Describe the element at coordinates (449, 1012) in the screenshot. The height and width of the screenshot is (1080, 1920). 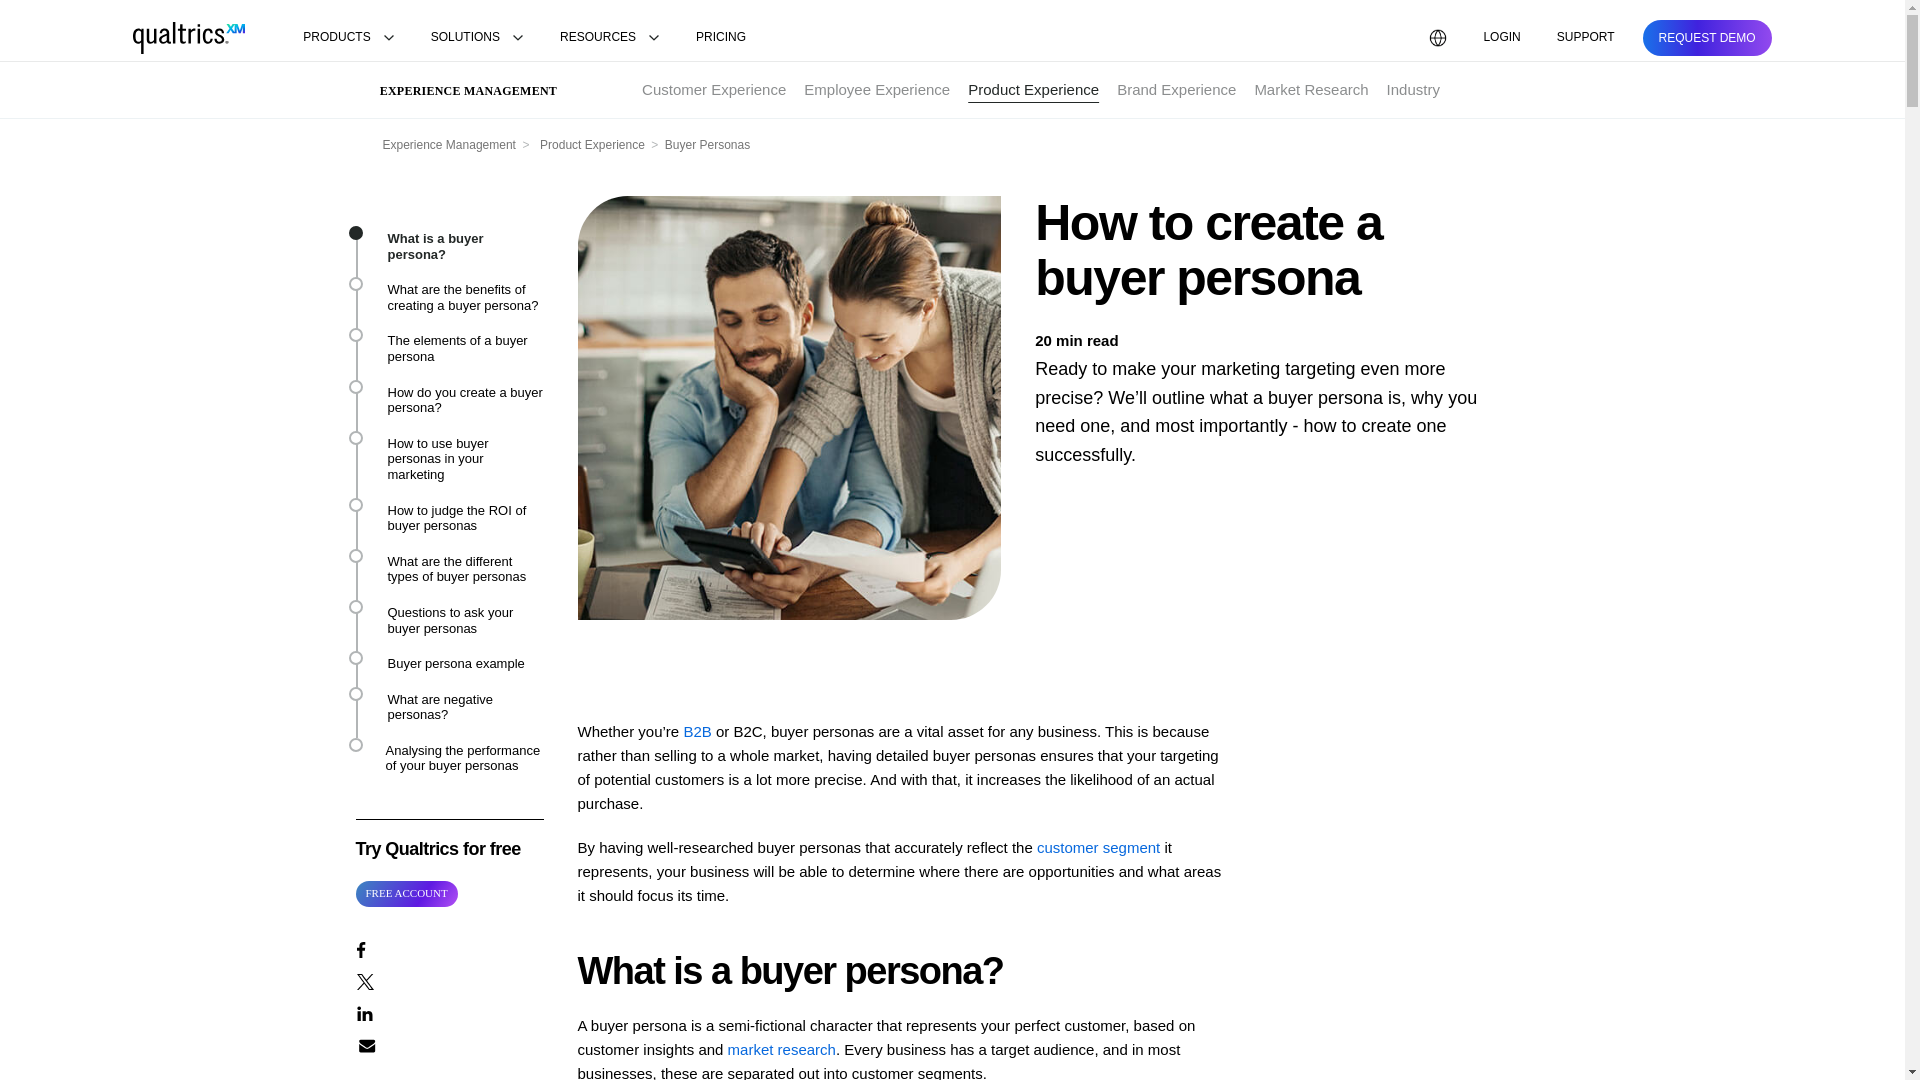
I see `Share on LinkedIn` at that location.